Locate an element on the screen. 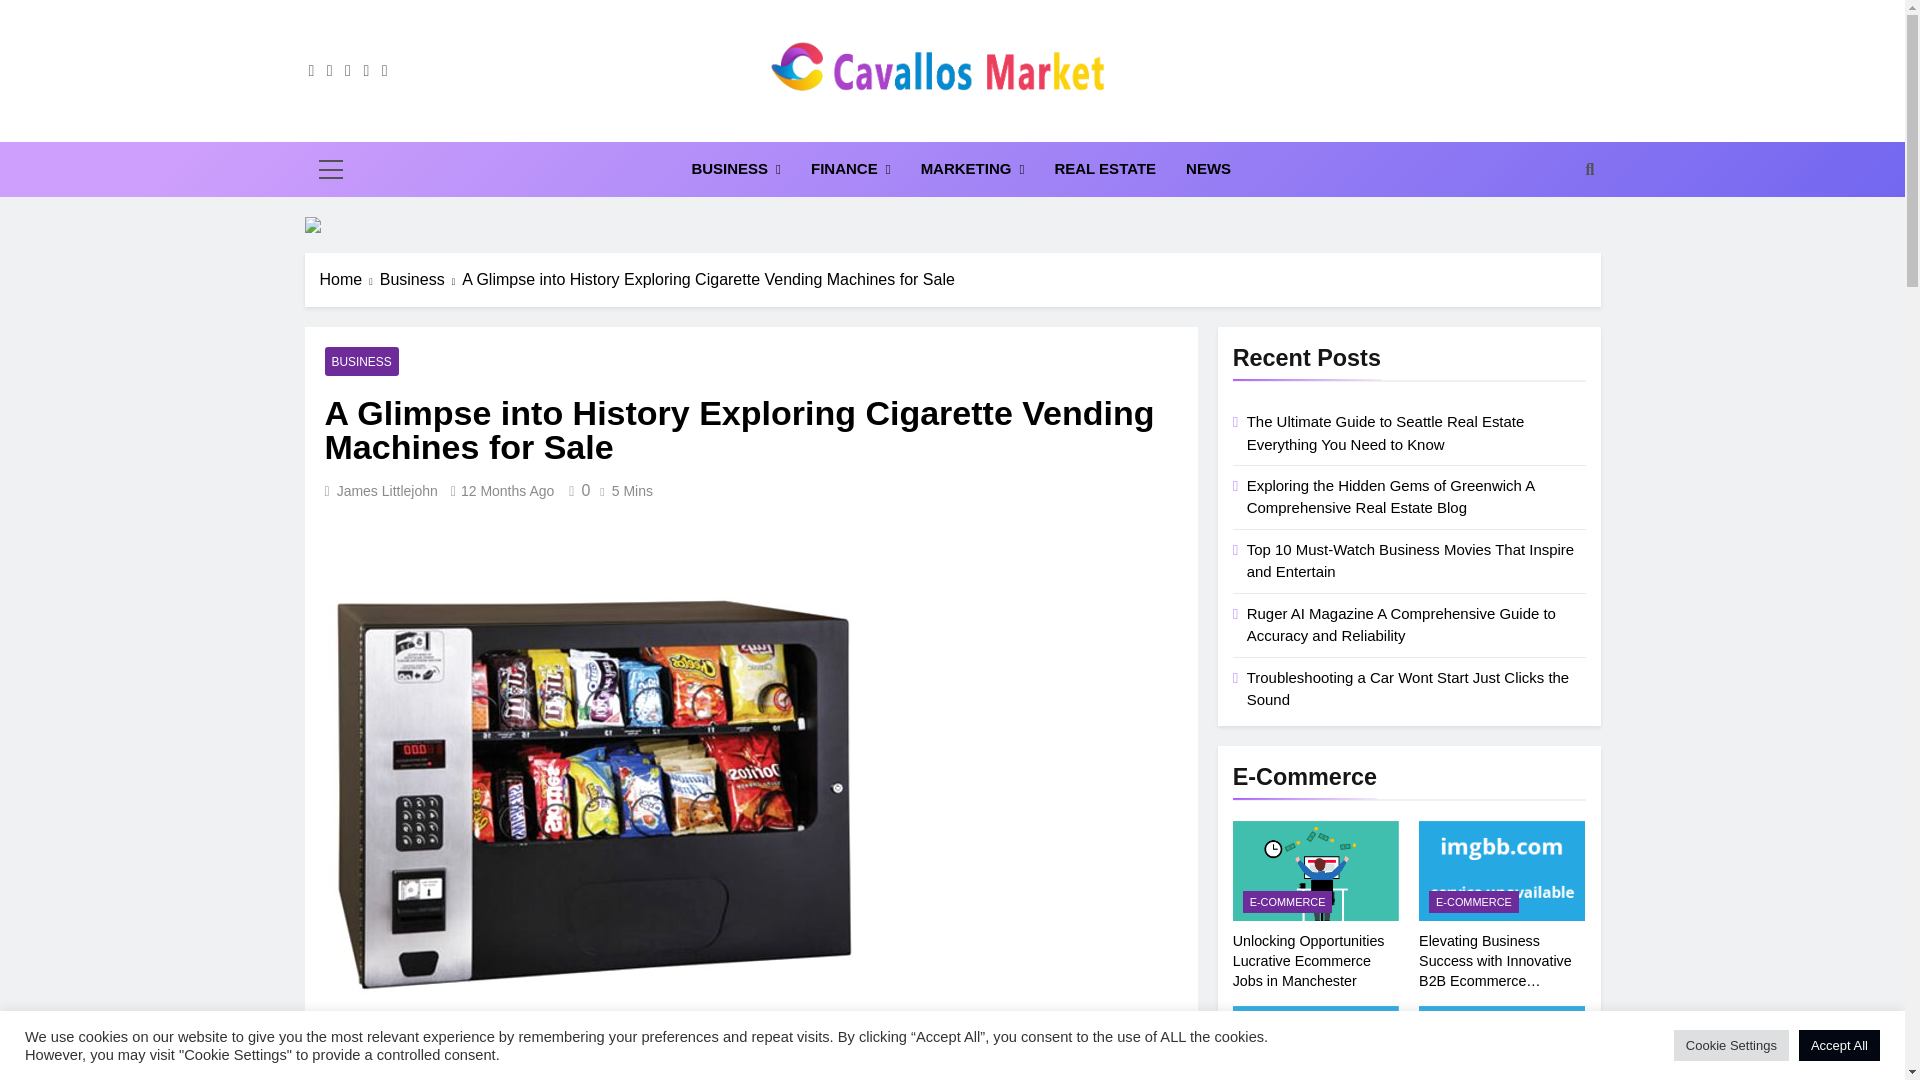  MARKETING is located at coordinates (973, 168).